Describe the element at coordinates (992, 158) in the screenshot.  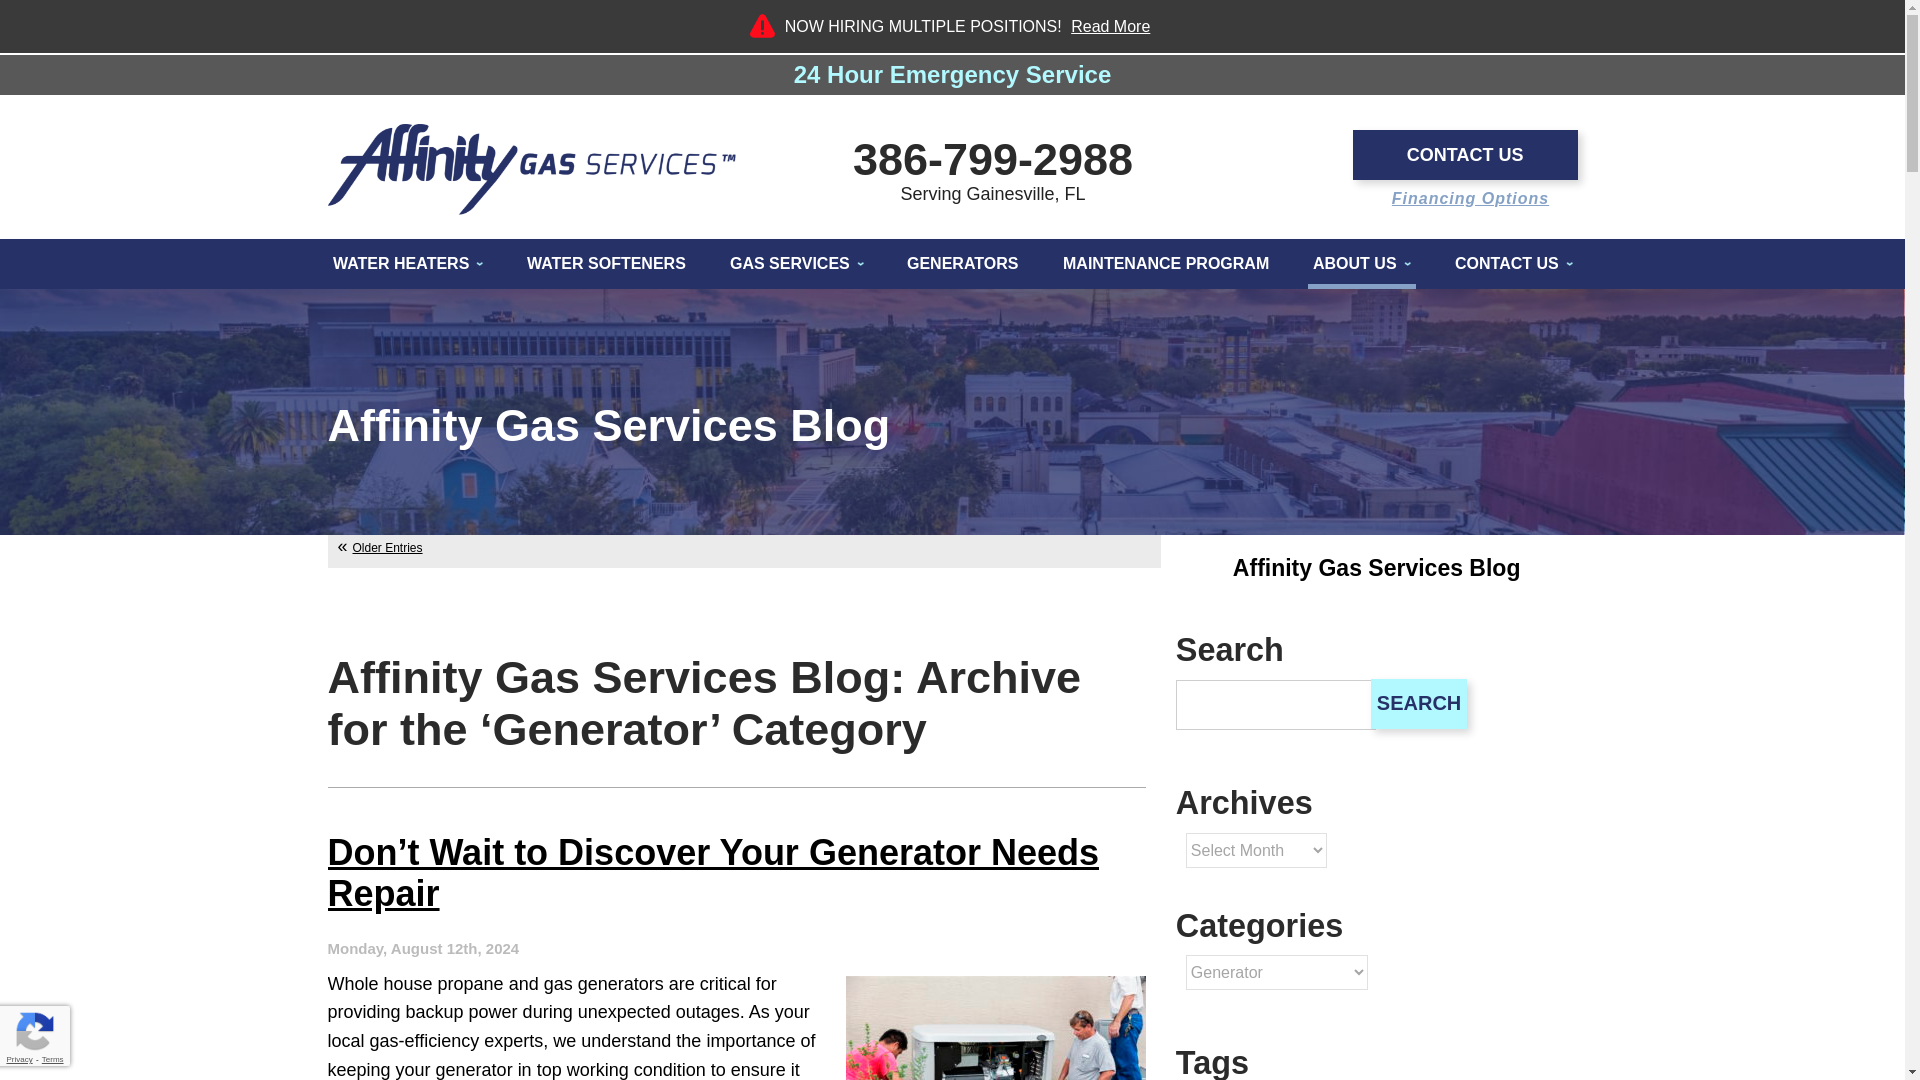
I see `386-799-2988` at that location.